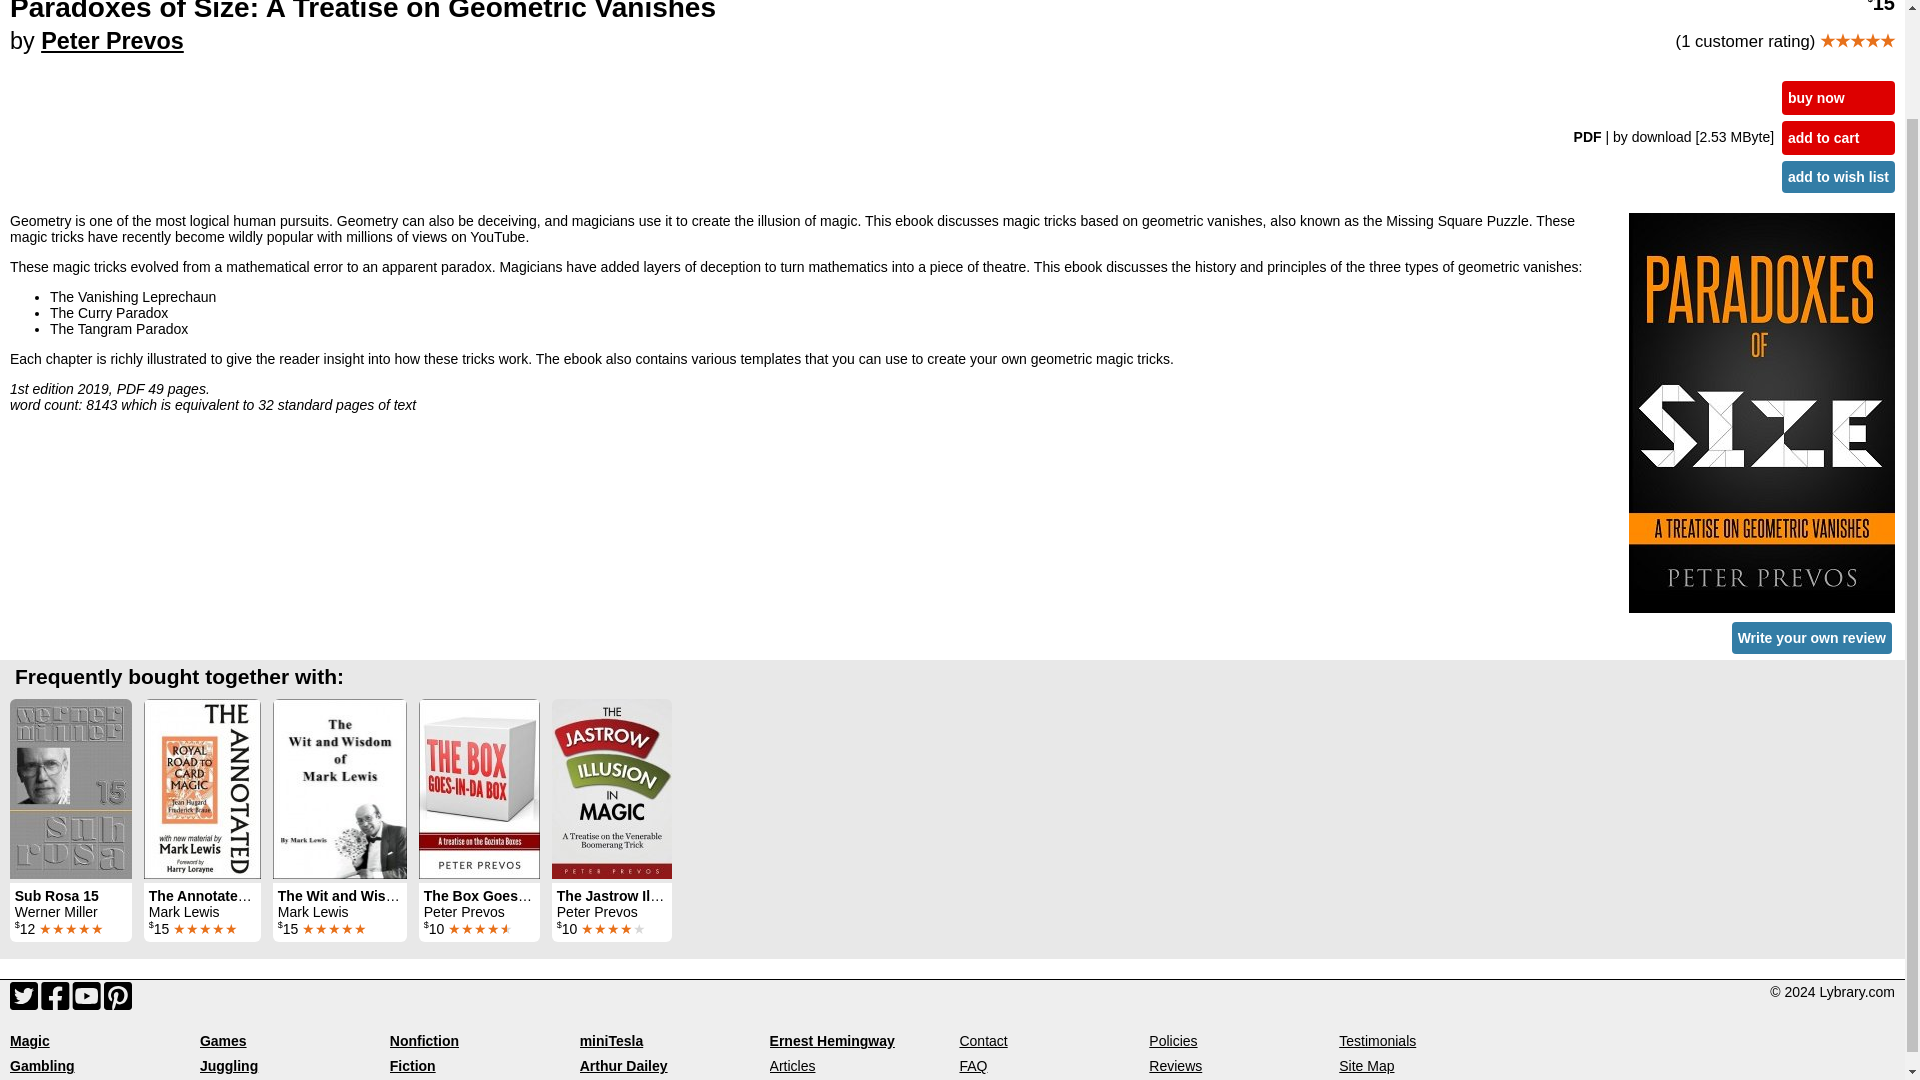  What do you see at coordinates (611, 1040) in the screenshot?
I see `miniTesla` at bounding box center [611, 1040].